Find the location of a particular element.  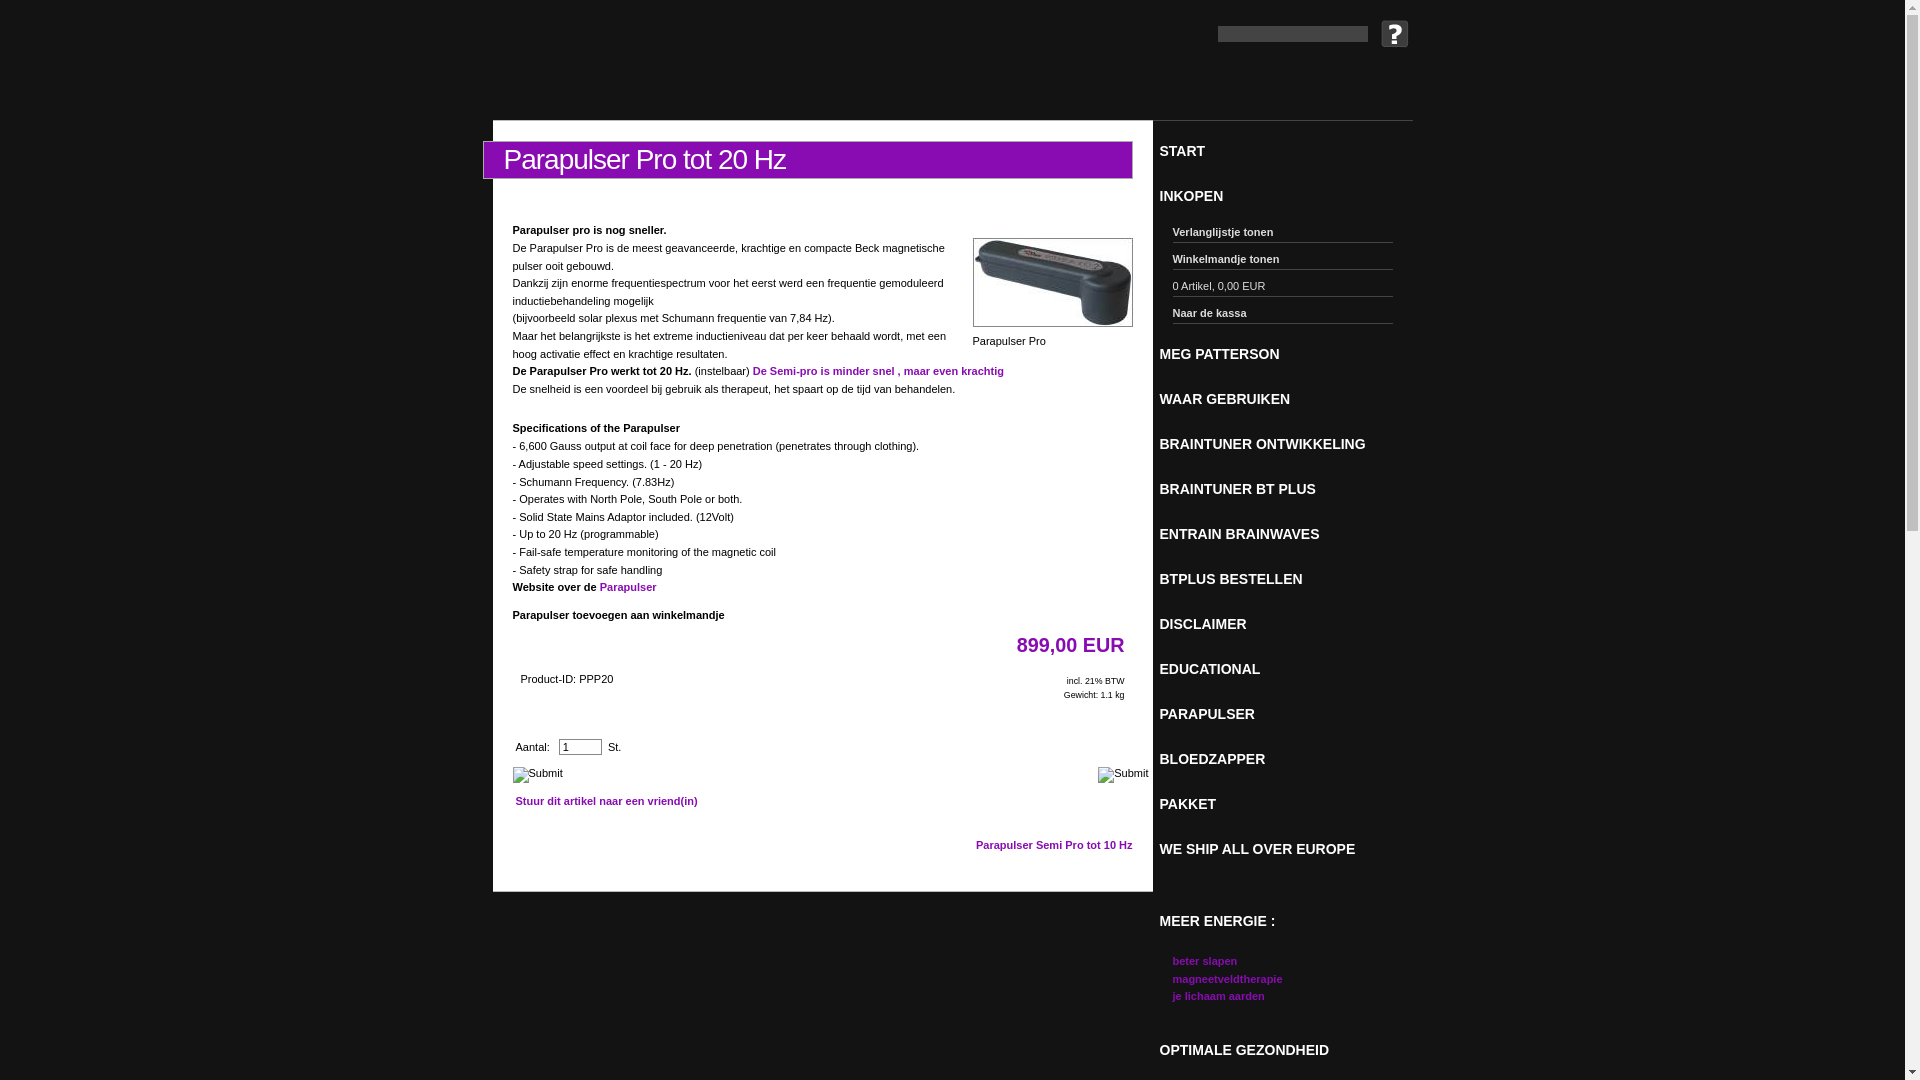

magneetveldtherapie is located at coordinates (1227, 979).